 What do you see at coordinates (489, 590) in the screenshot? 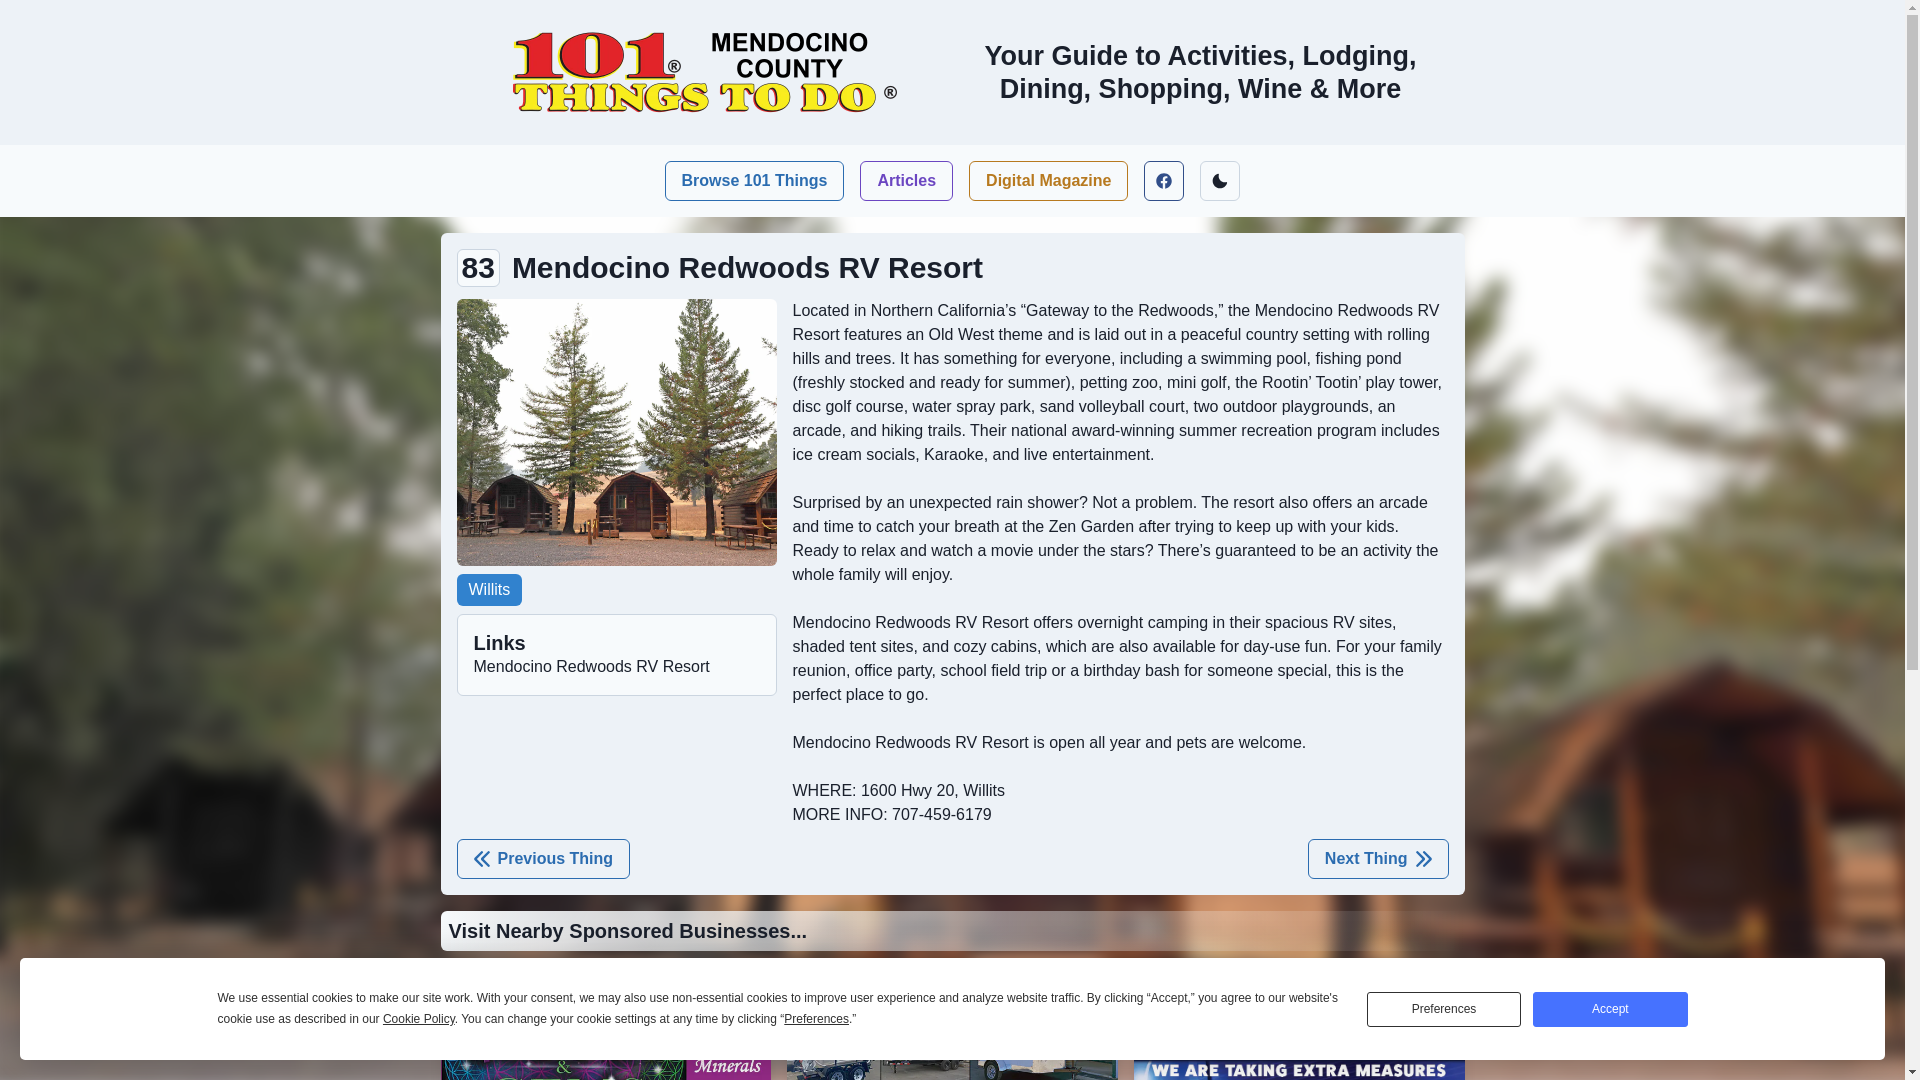
I see `Willits` at bounding box center [489, 590].